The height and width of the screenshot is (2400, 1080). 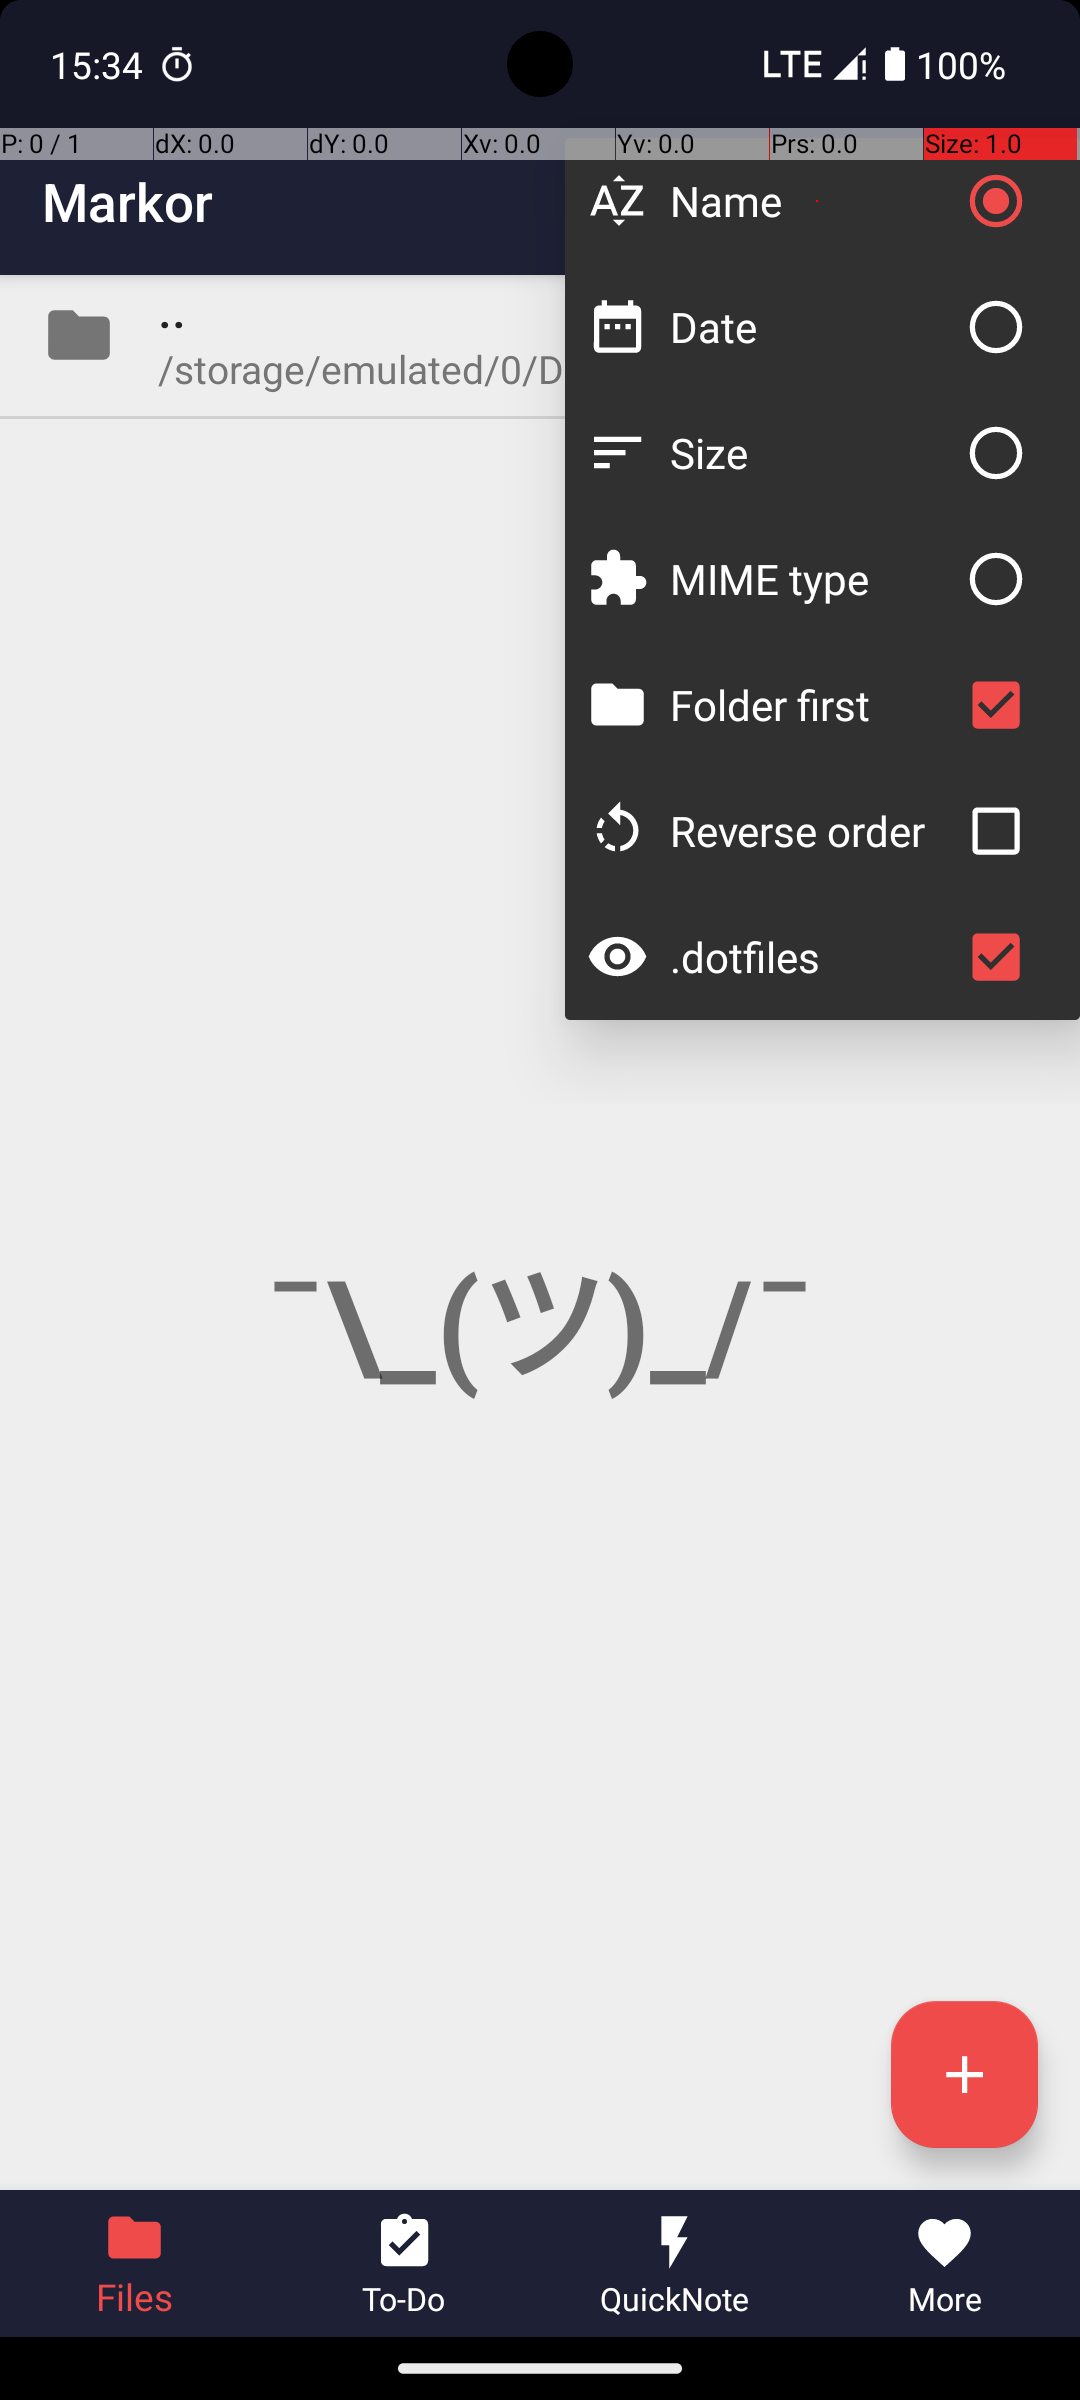 What do you see at coordinates (812, 830) in the screenshot?
I see `Reverse order` at bounding box center [812, 830].